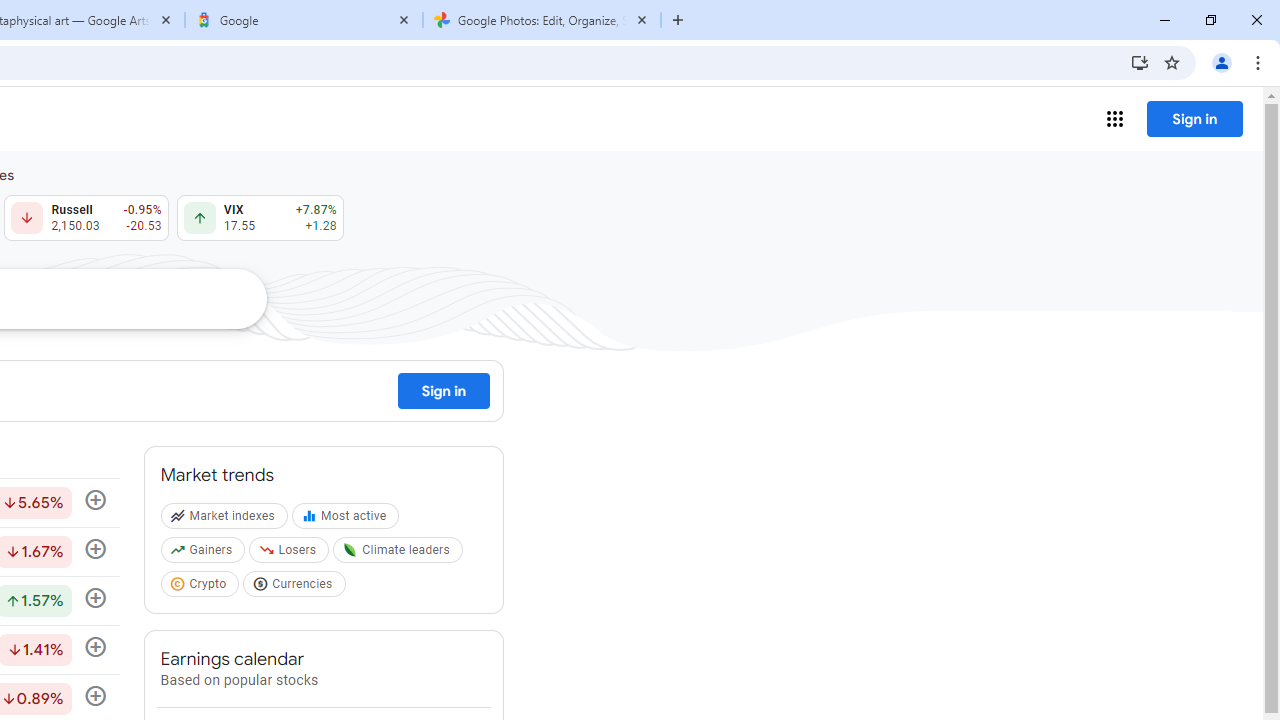 The height and width of the screenshot is (720, 1280). I want to click on Crypto, so click(202, 587).